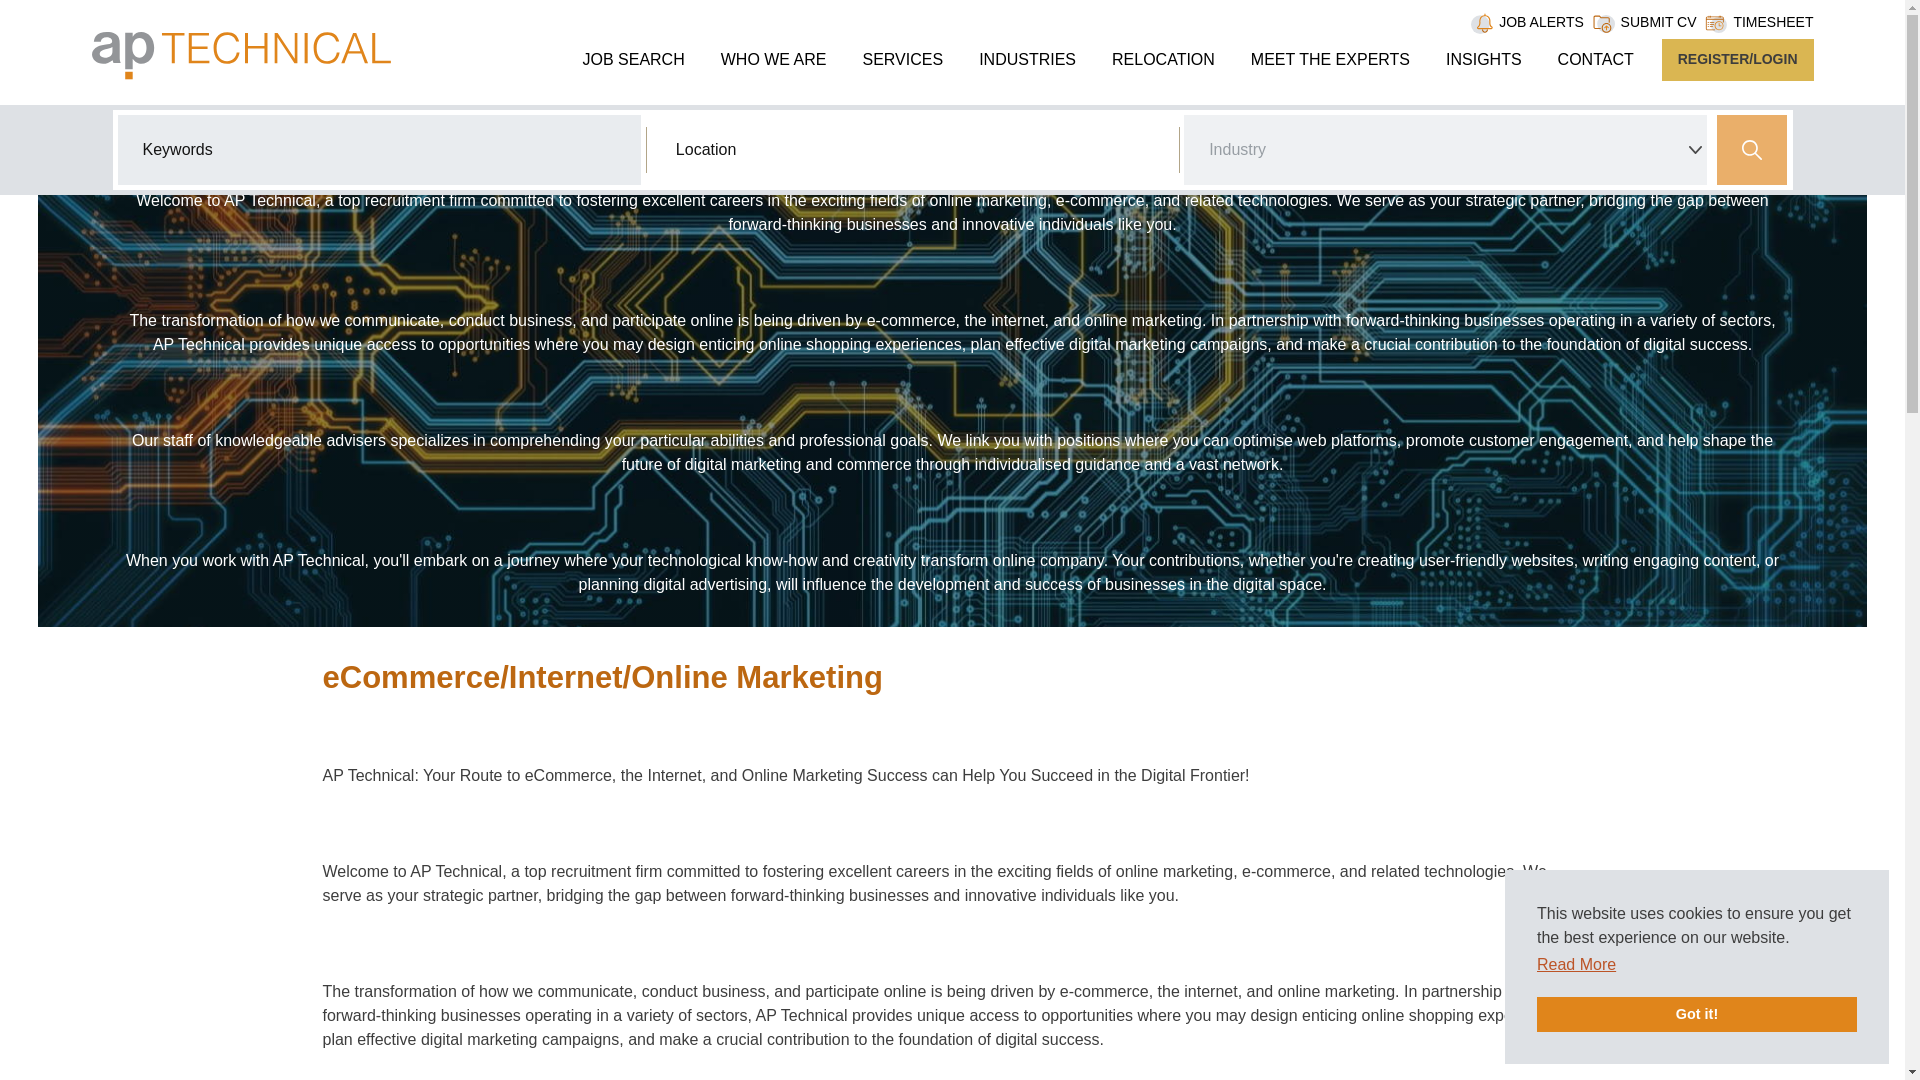 The width and height of the screenshot is (1920, 1080). Describe the element at coordinates (774, 59) in the screenshot. I see `WHO WE ARE` at that location.